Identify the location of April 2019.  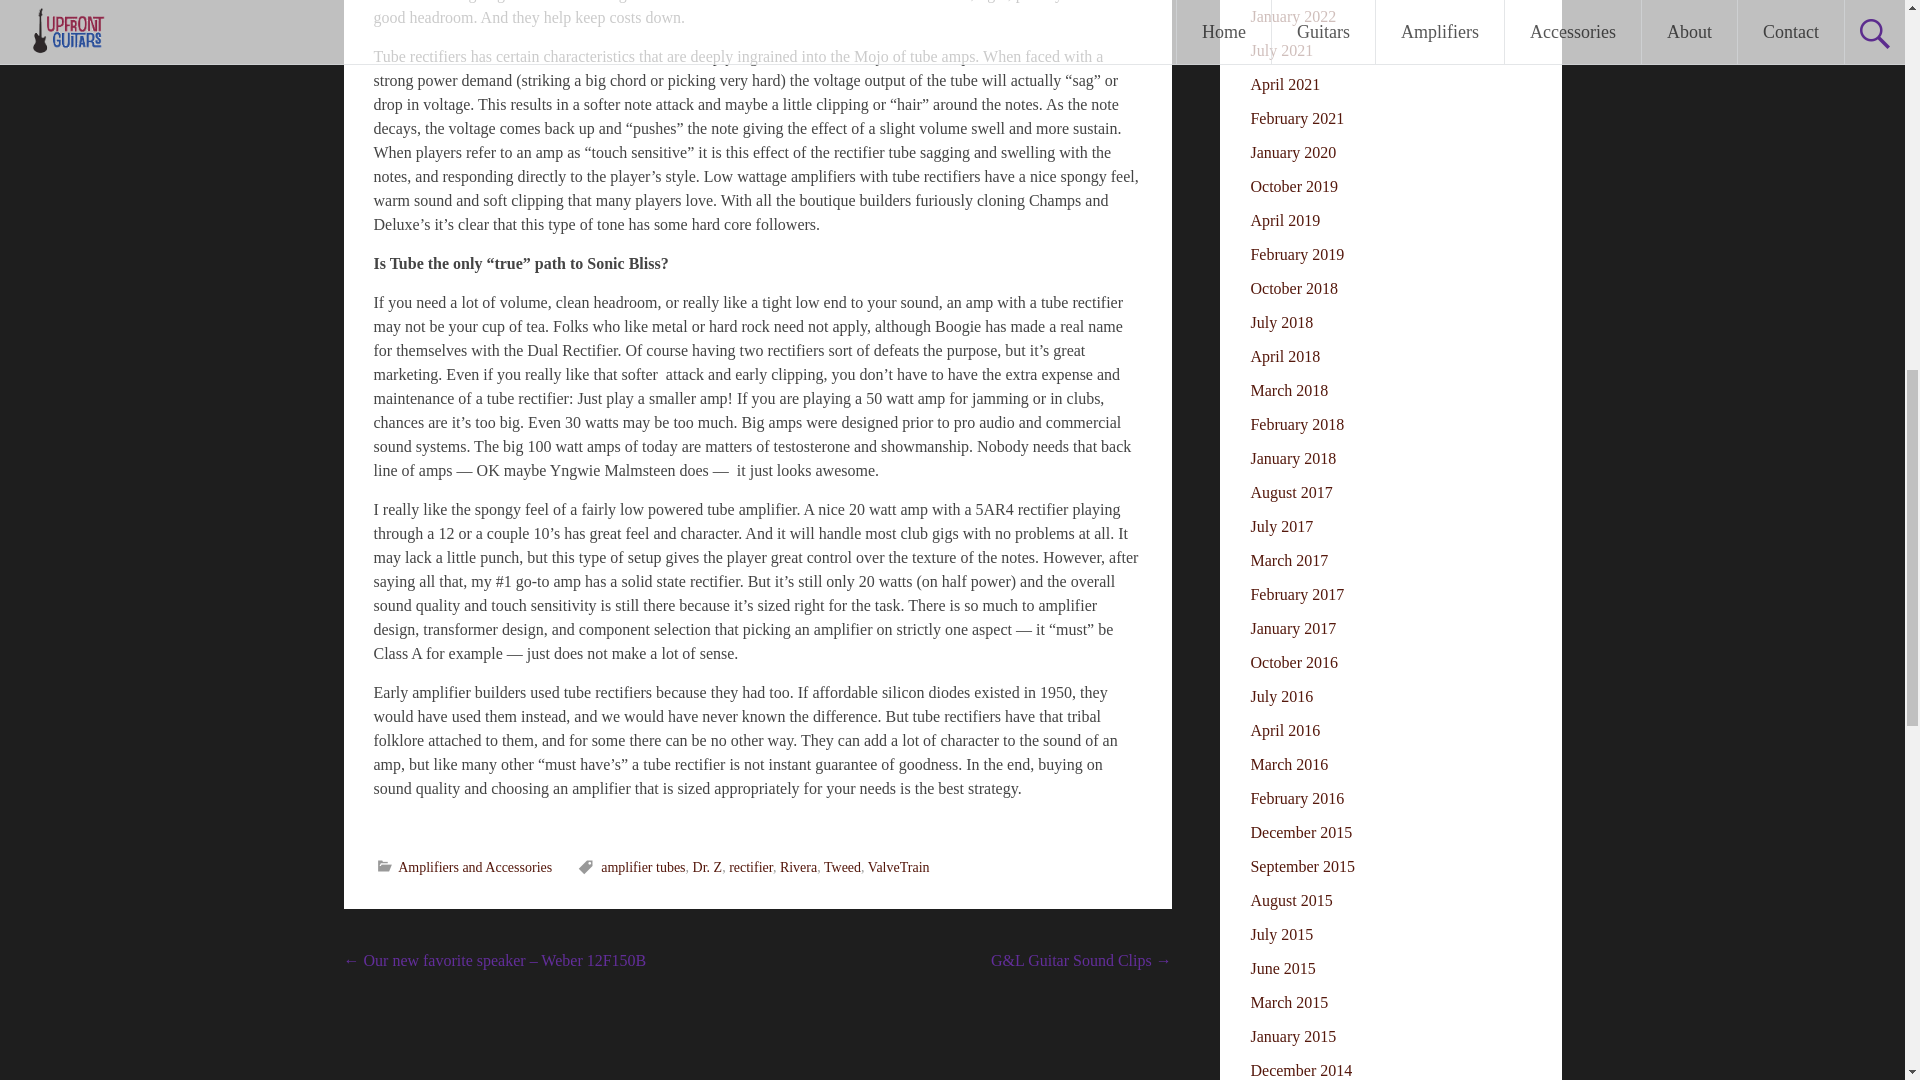
(1284, 220).